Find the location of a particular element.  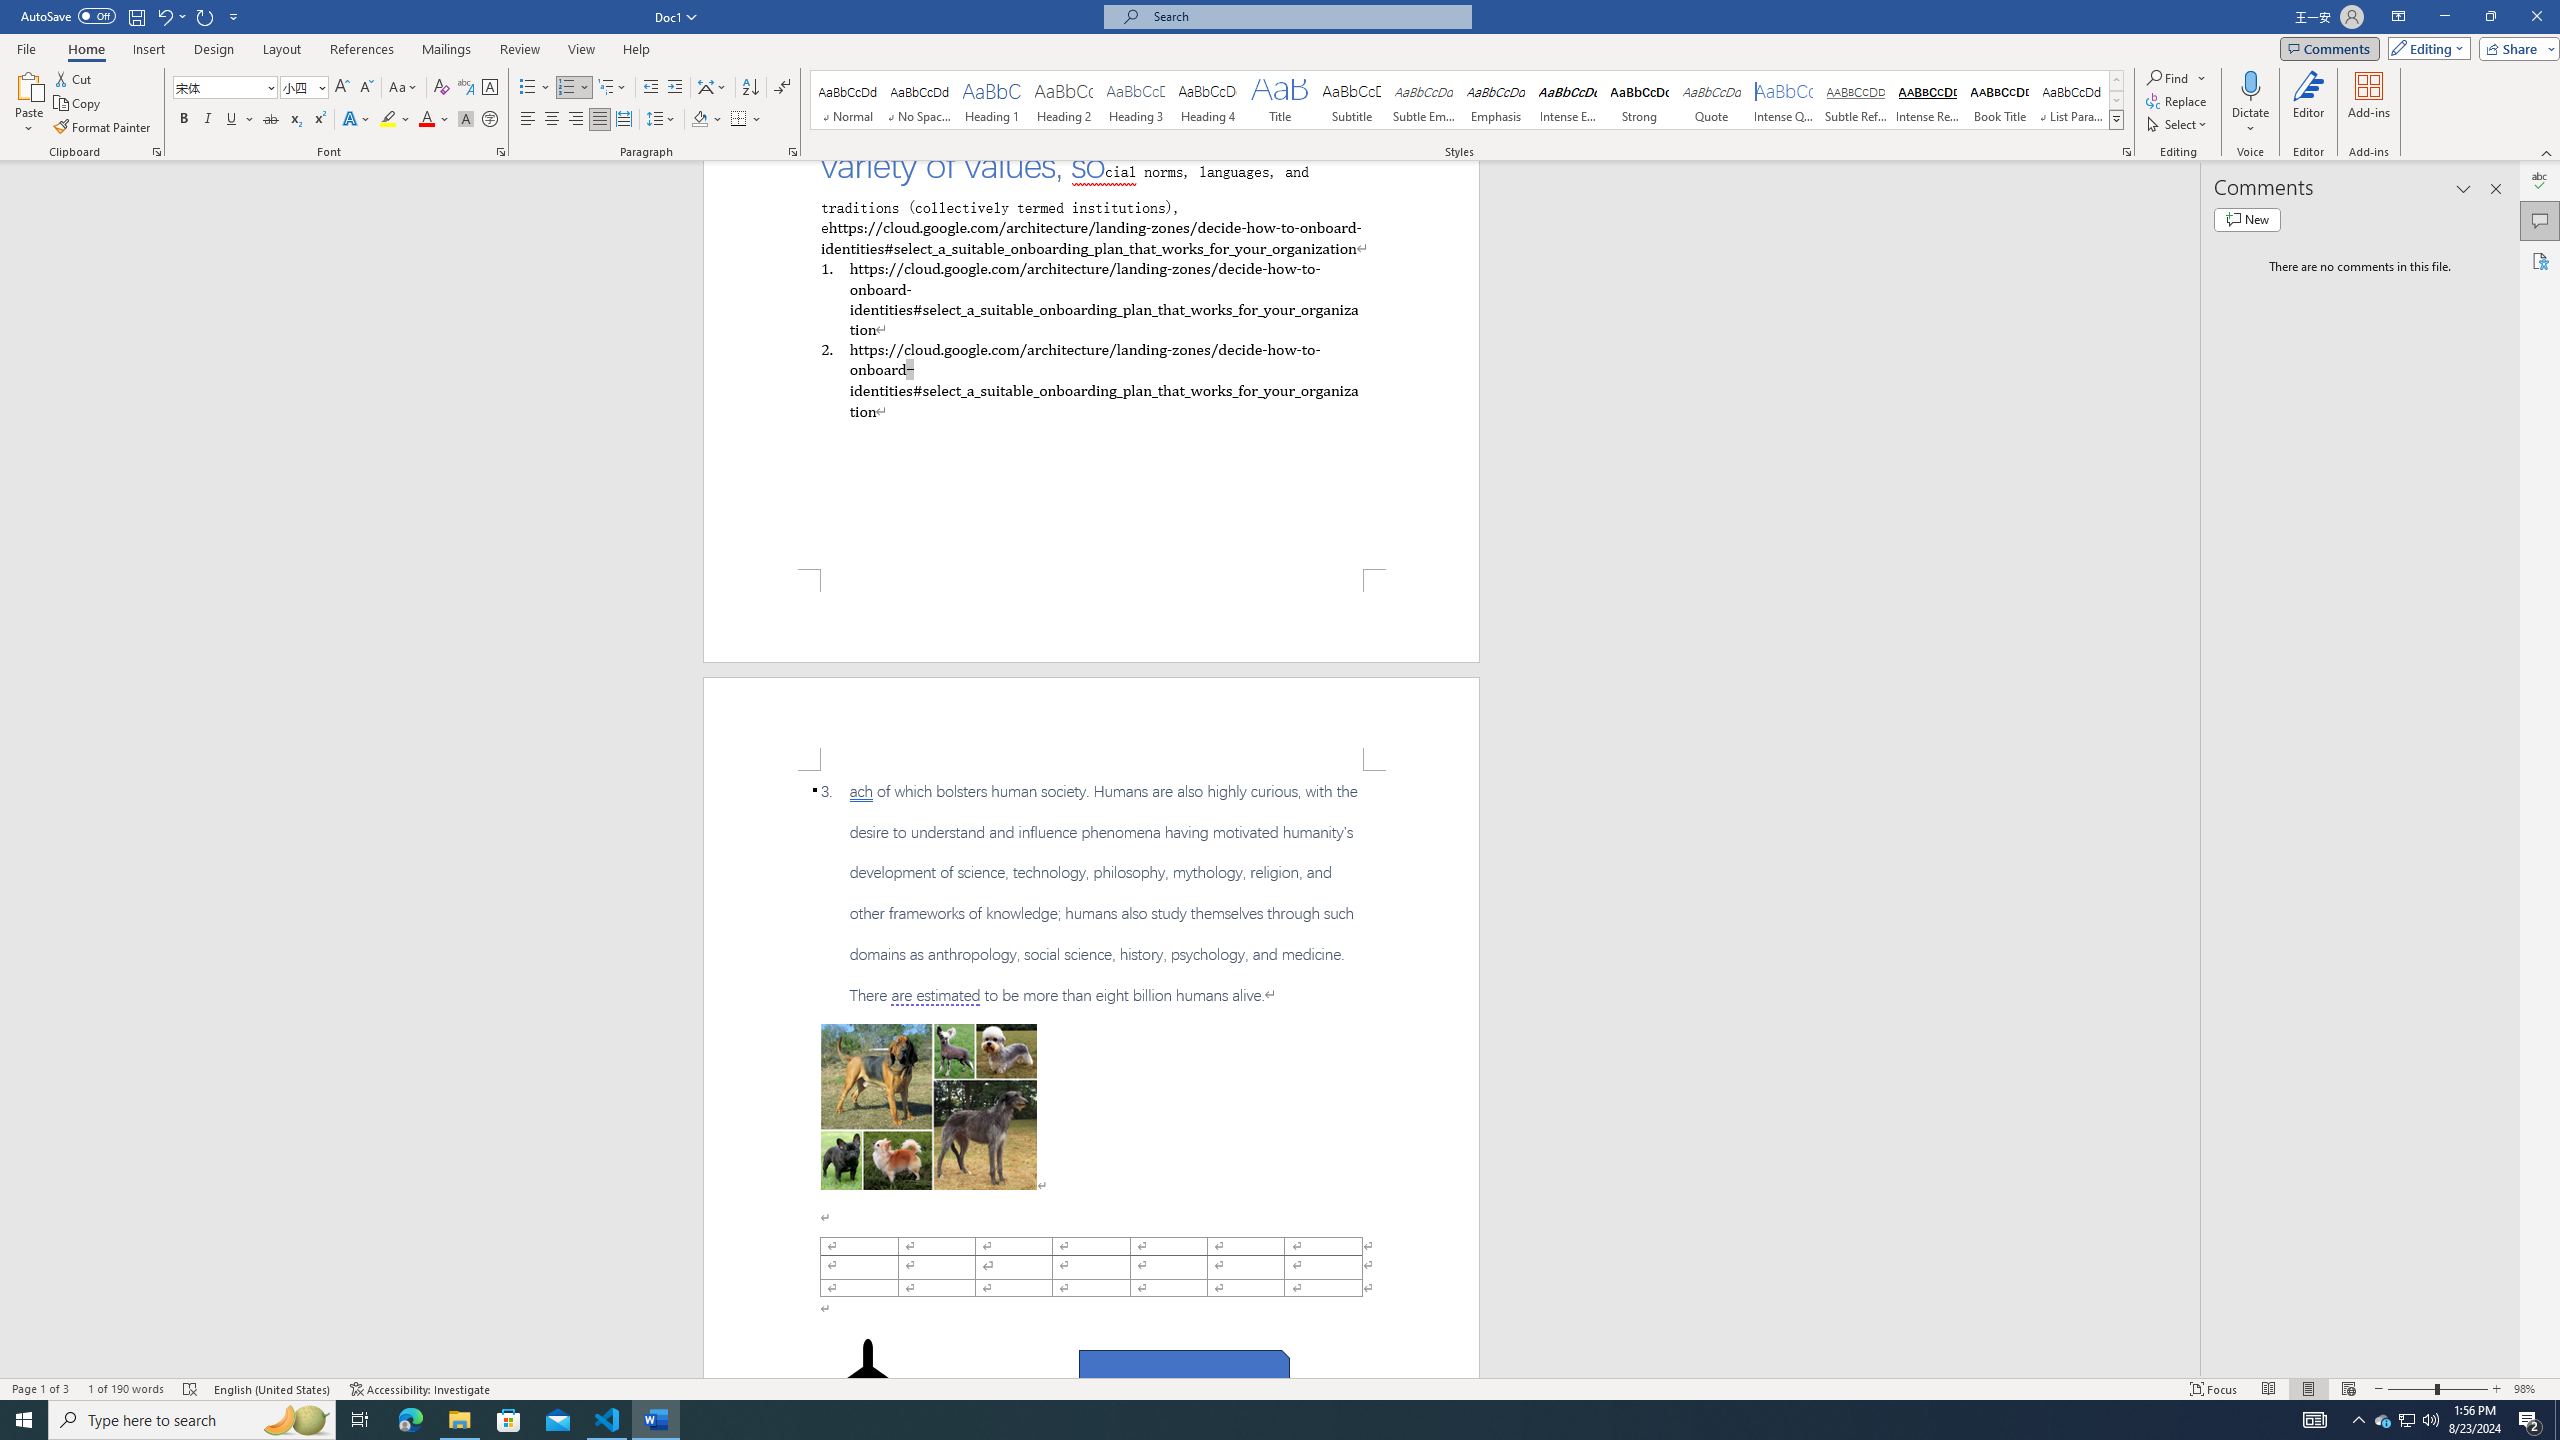

Intense Emphasis is located at coordinates (1568, 100).